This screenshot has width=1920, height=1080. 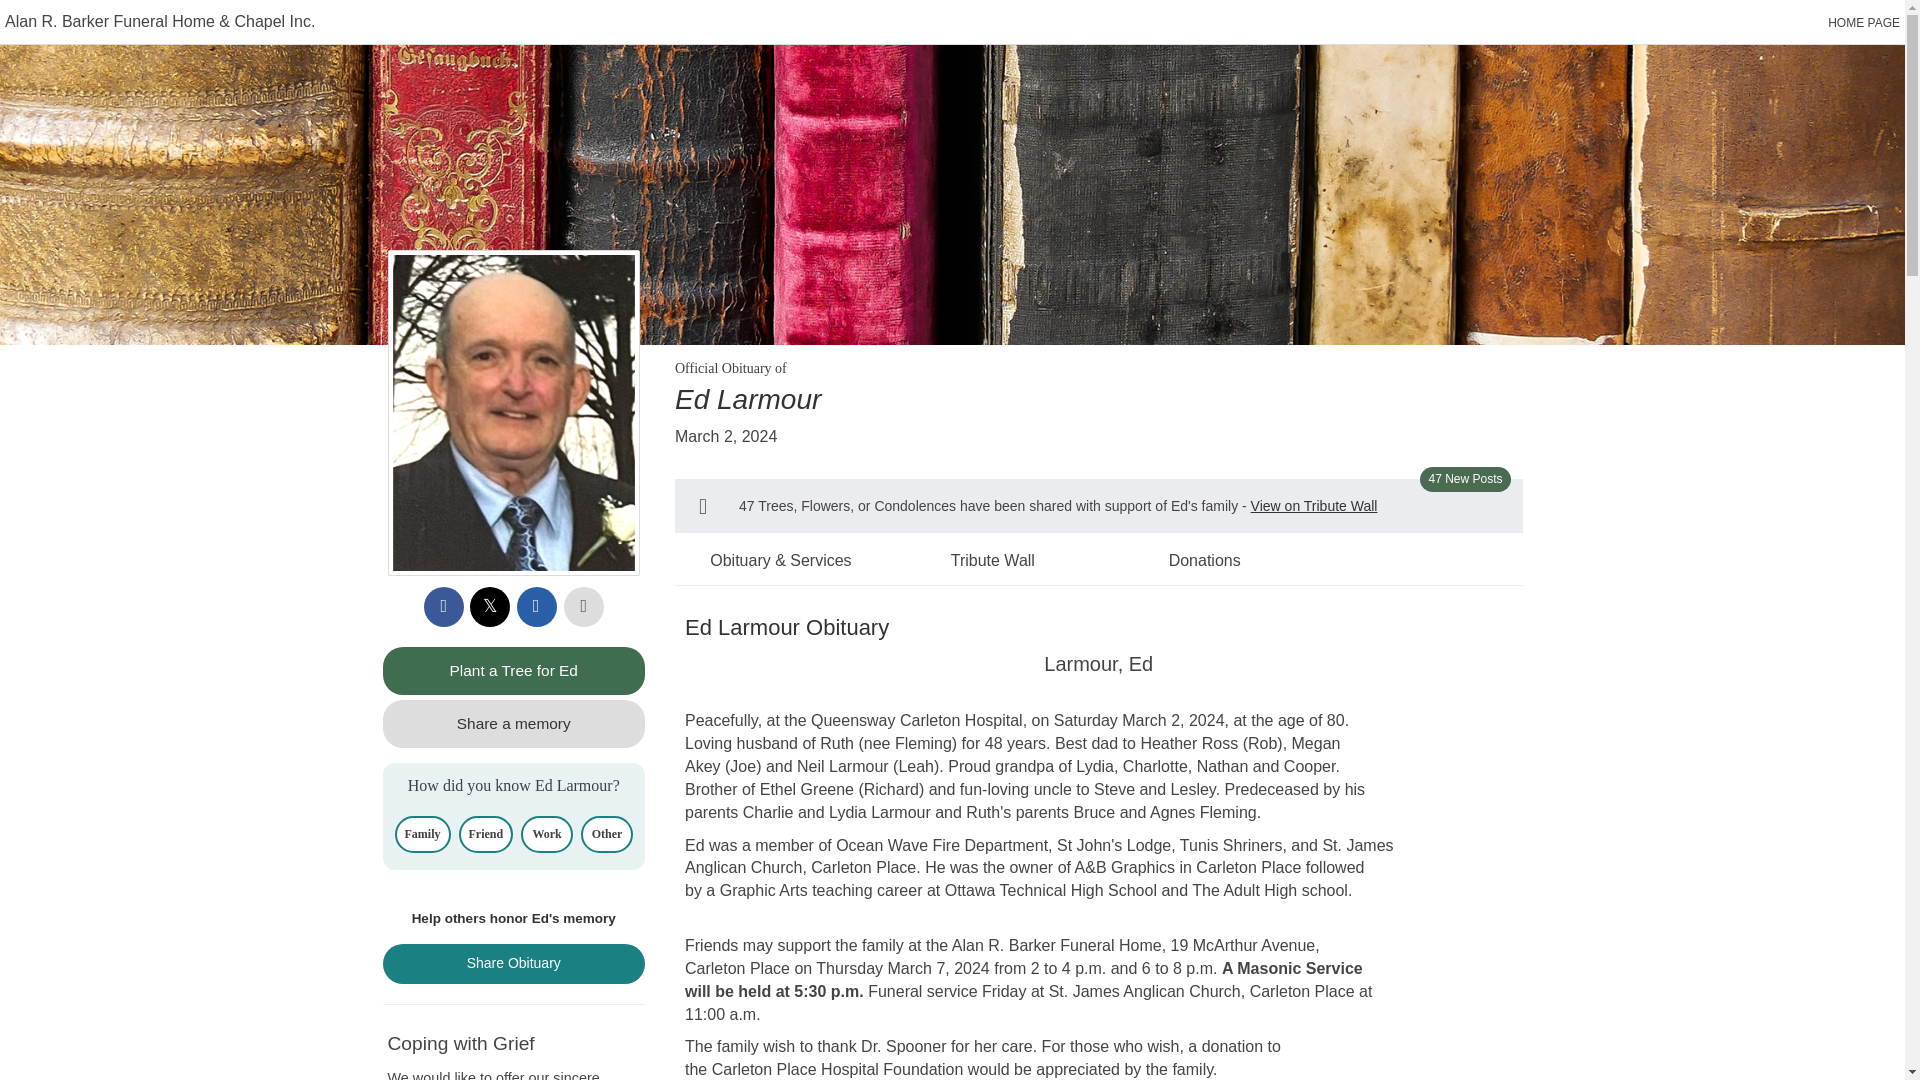 What do you see at coordinates (514, 670) in the screenshot?
I see `Plant a Tree for Ed` at bounding box center [514, 670].